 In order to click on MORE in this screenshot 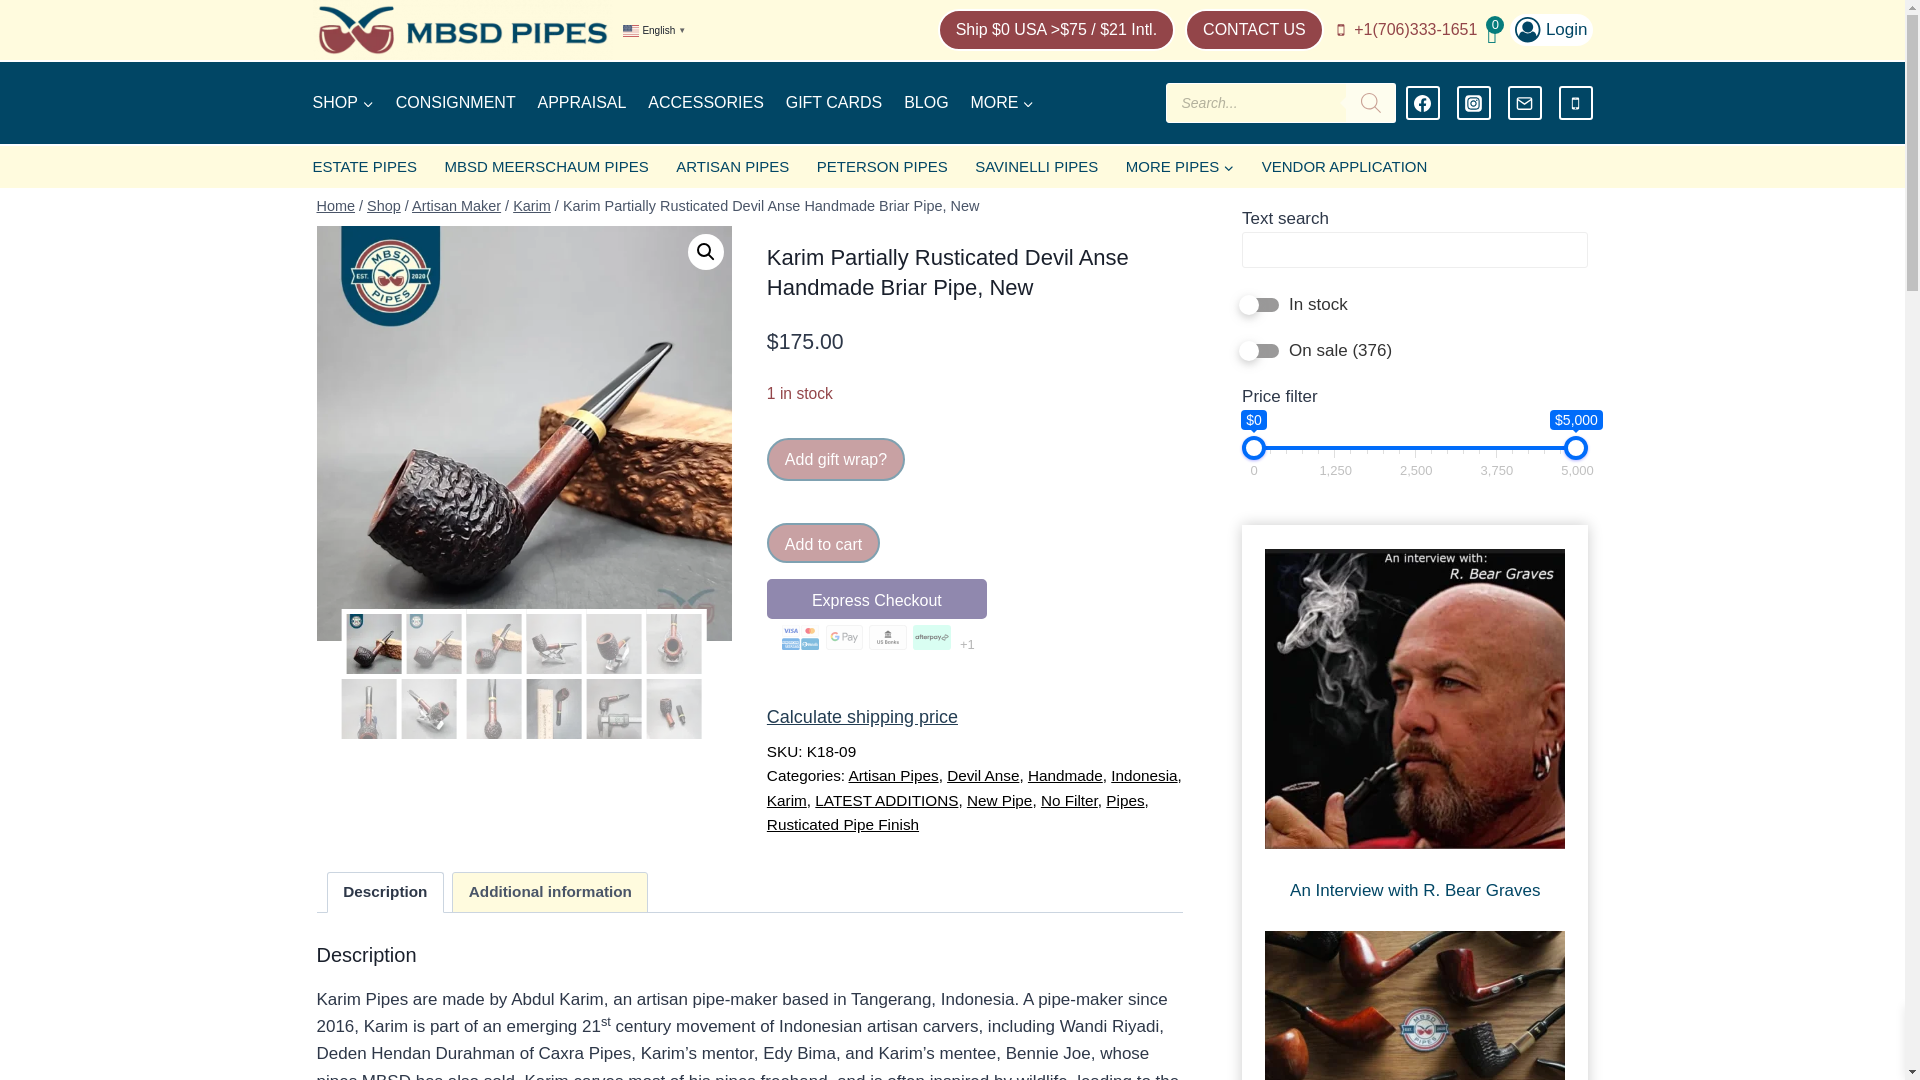, I will do `click(1002, 104)`.